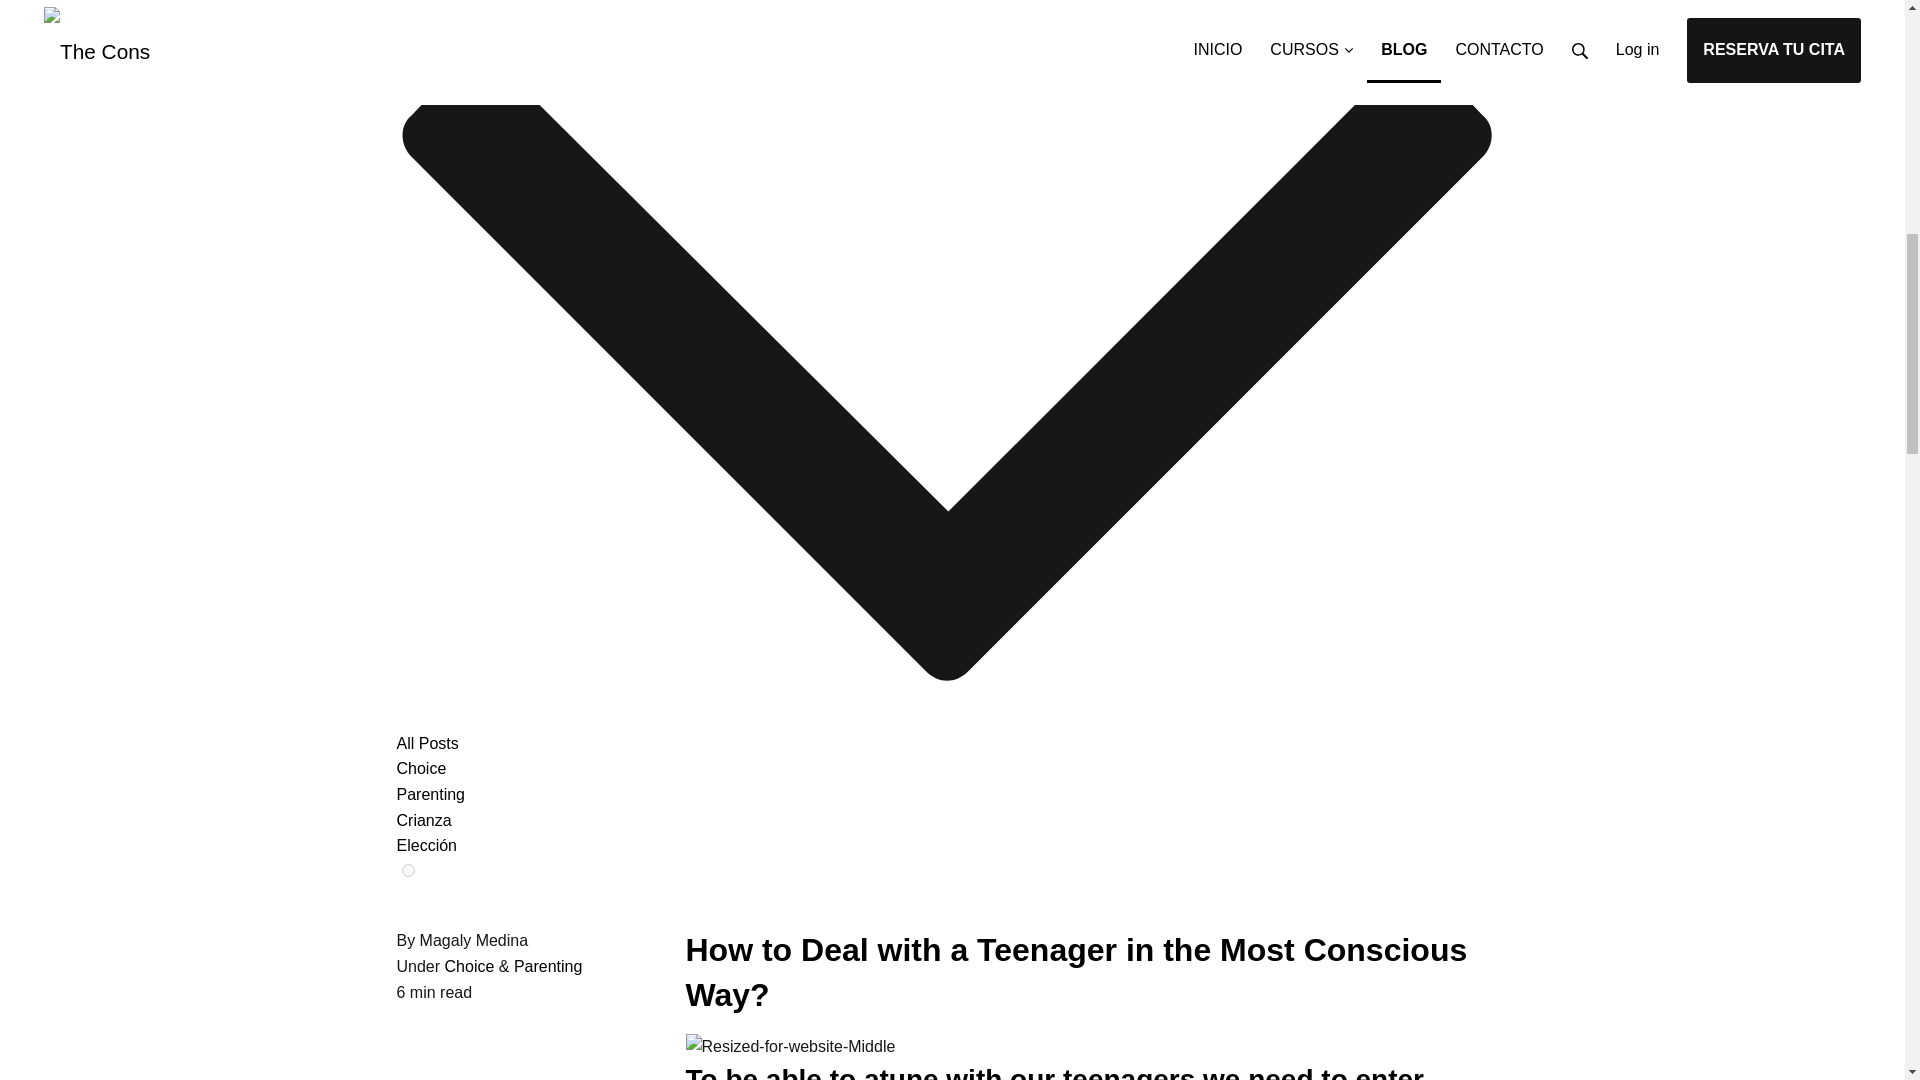 This screenshot has width=1920, height=1080. I want to click on Parenting, so click(548, 966).